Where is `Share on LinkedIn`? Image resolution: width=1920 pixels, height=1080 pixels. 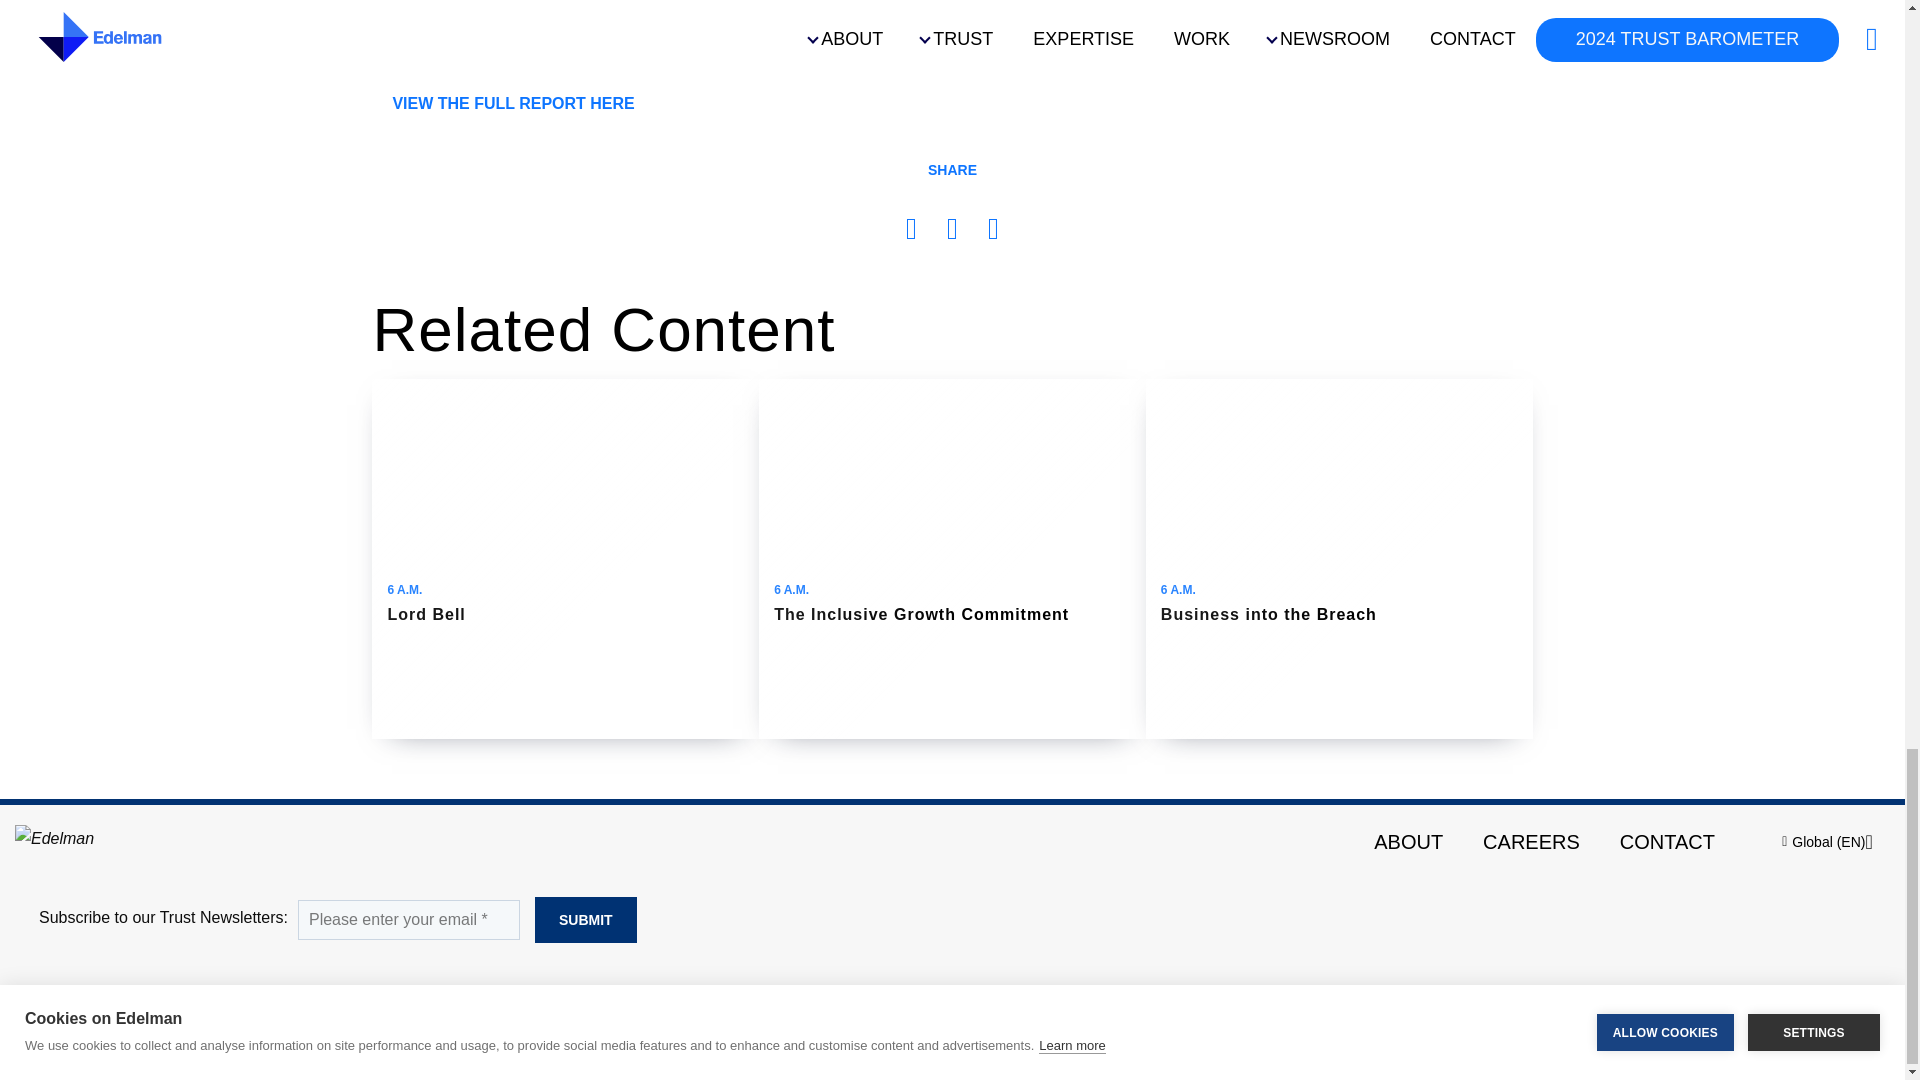
Share on LinkedIn is located at coordinates (952, 232).